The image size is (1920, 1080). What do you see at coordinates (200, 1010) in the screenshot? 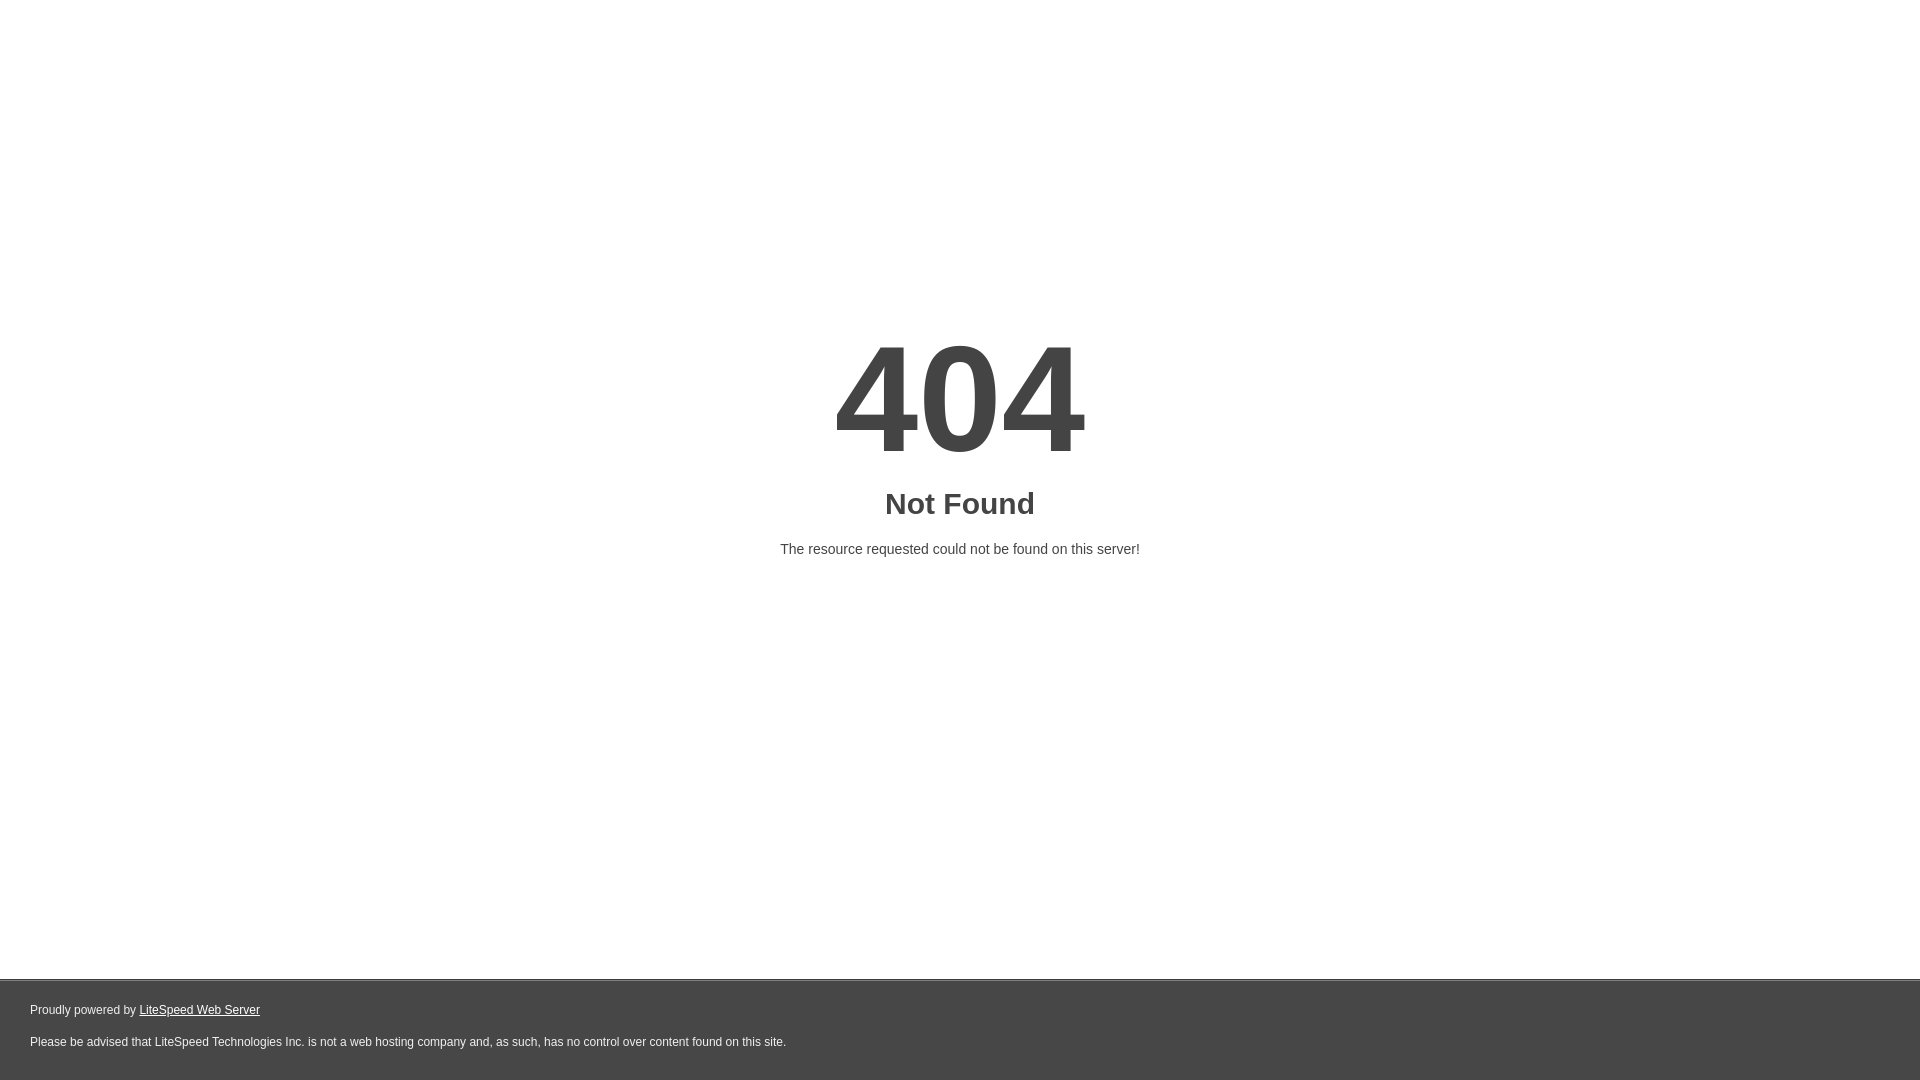
I see `LiteSpeed Web Server` at bounding box center [200, 1010].